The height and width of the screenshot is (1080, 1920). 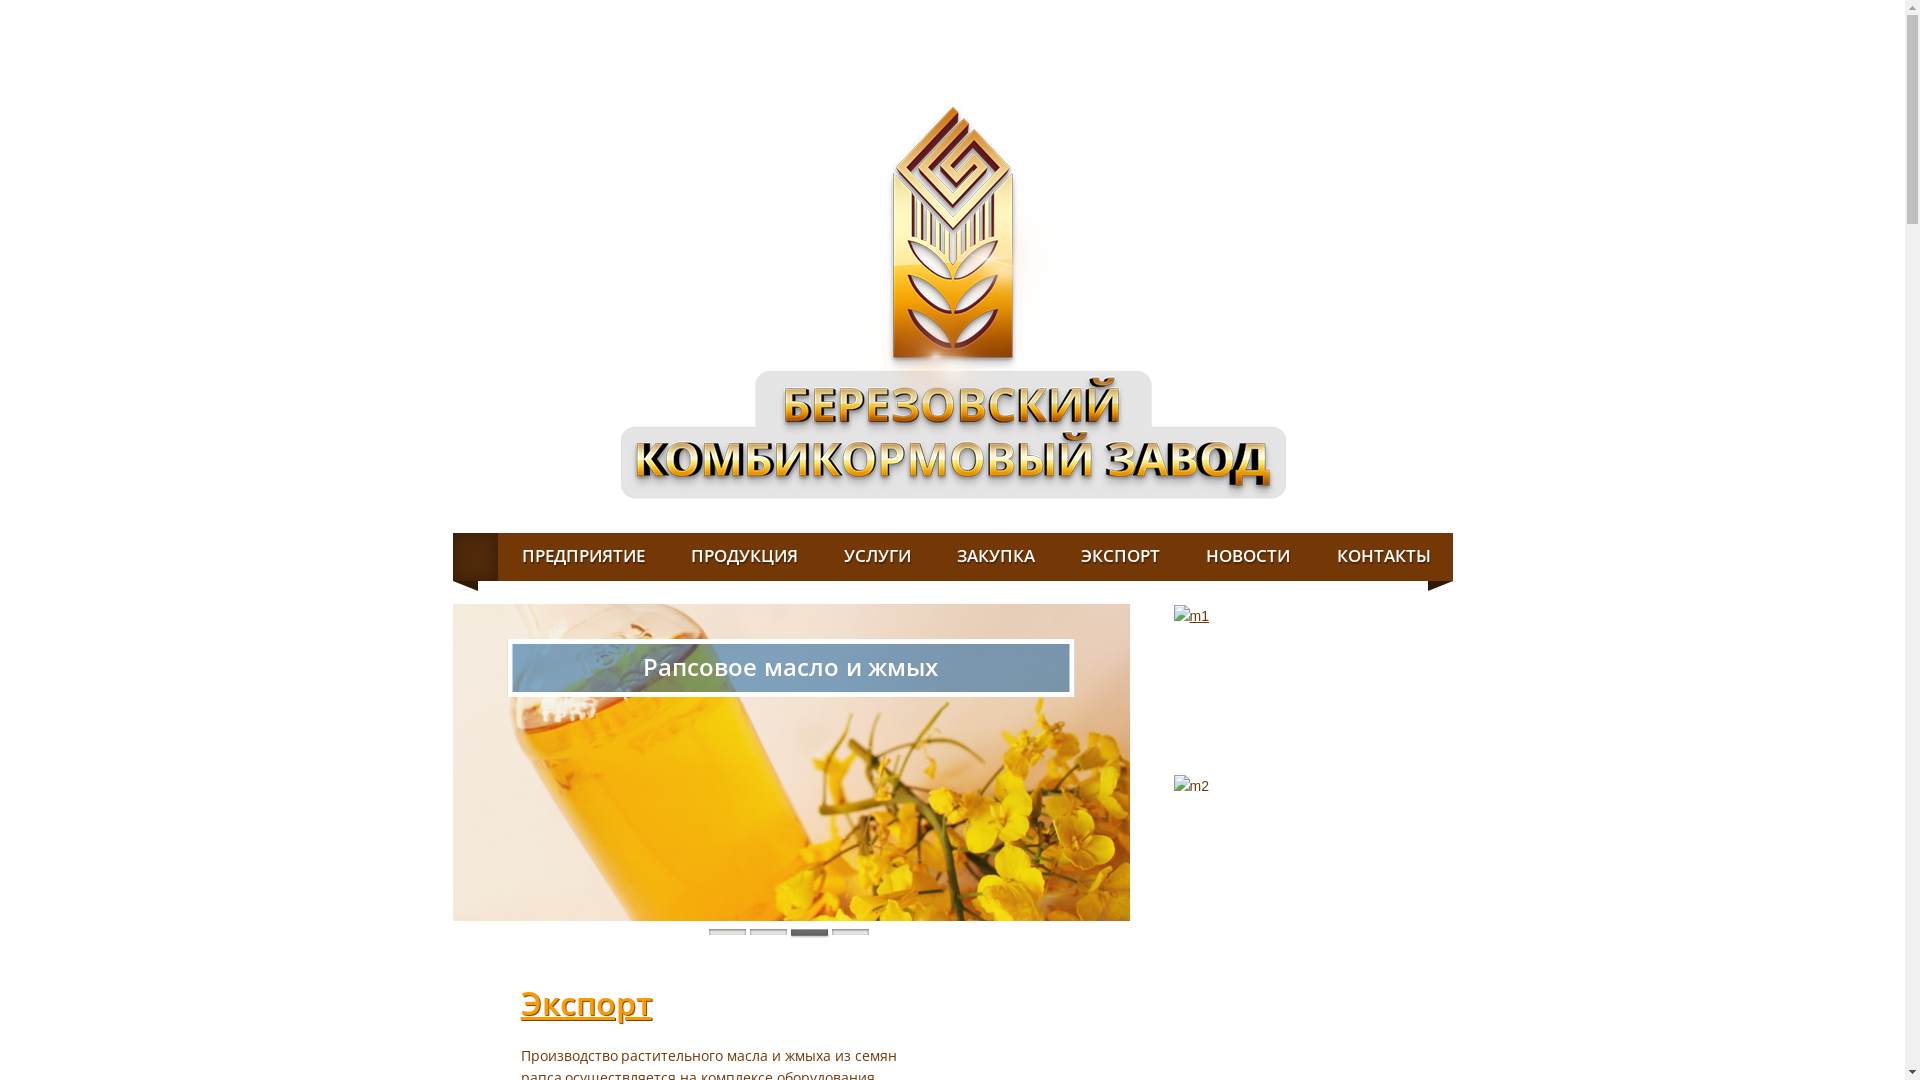 I want to click on ENG, so click(x=1413, y=16).